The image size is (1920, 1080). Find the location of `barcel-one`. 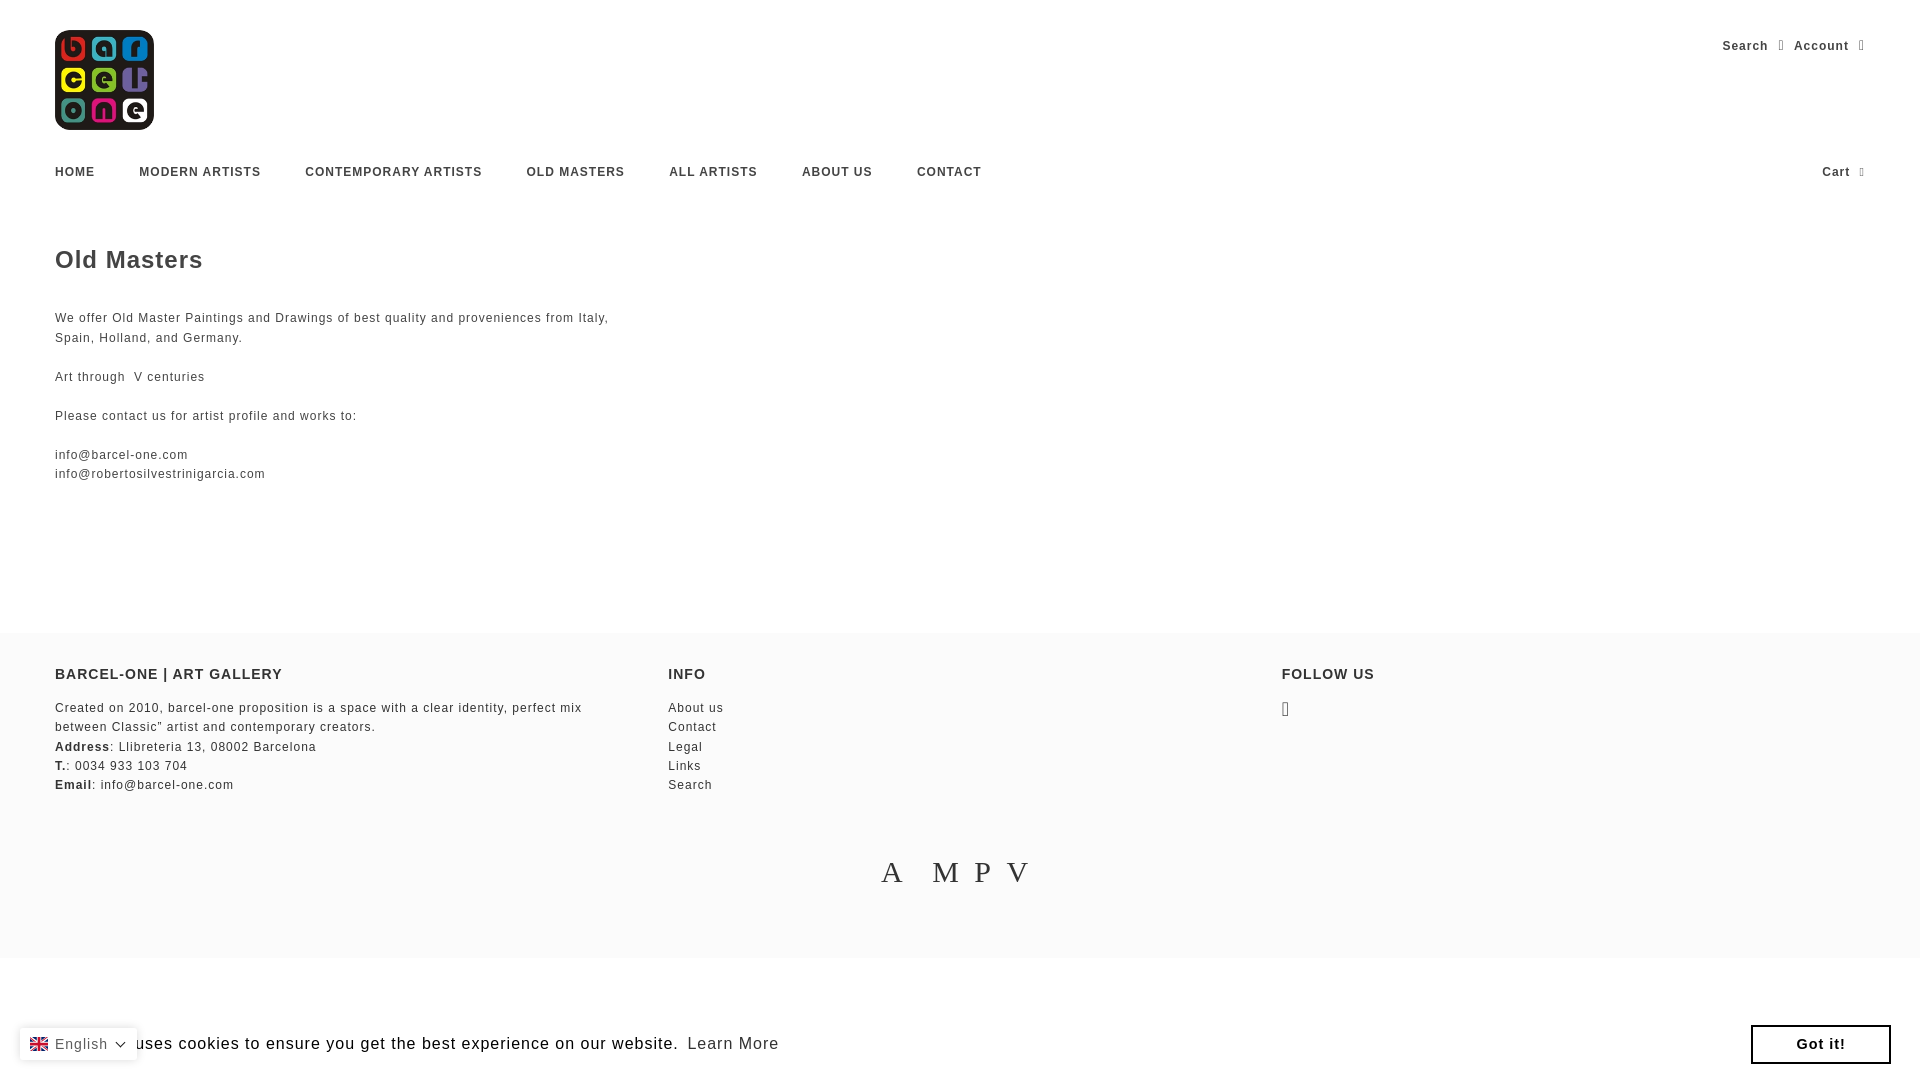

barcel-one is located at coordinates (104, 80).